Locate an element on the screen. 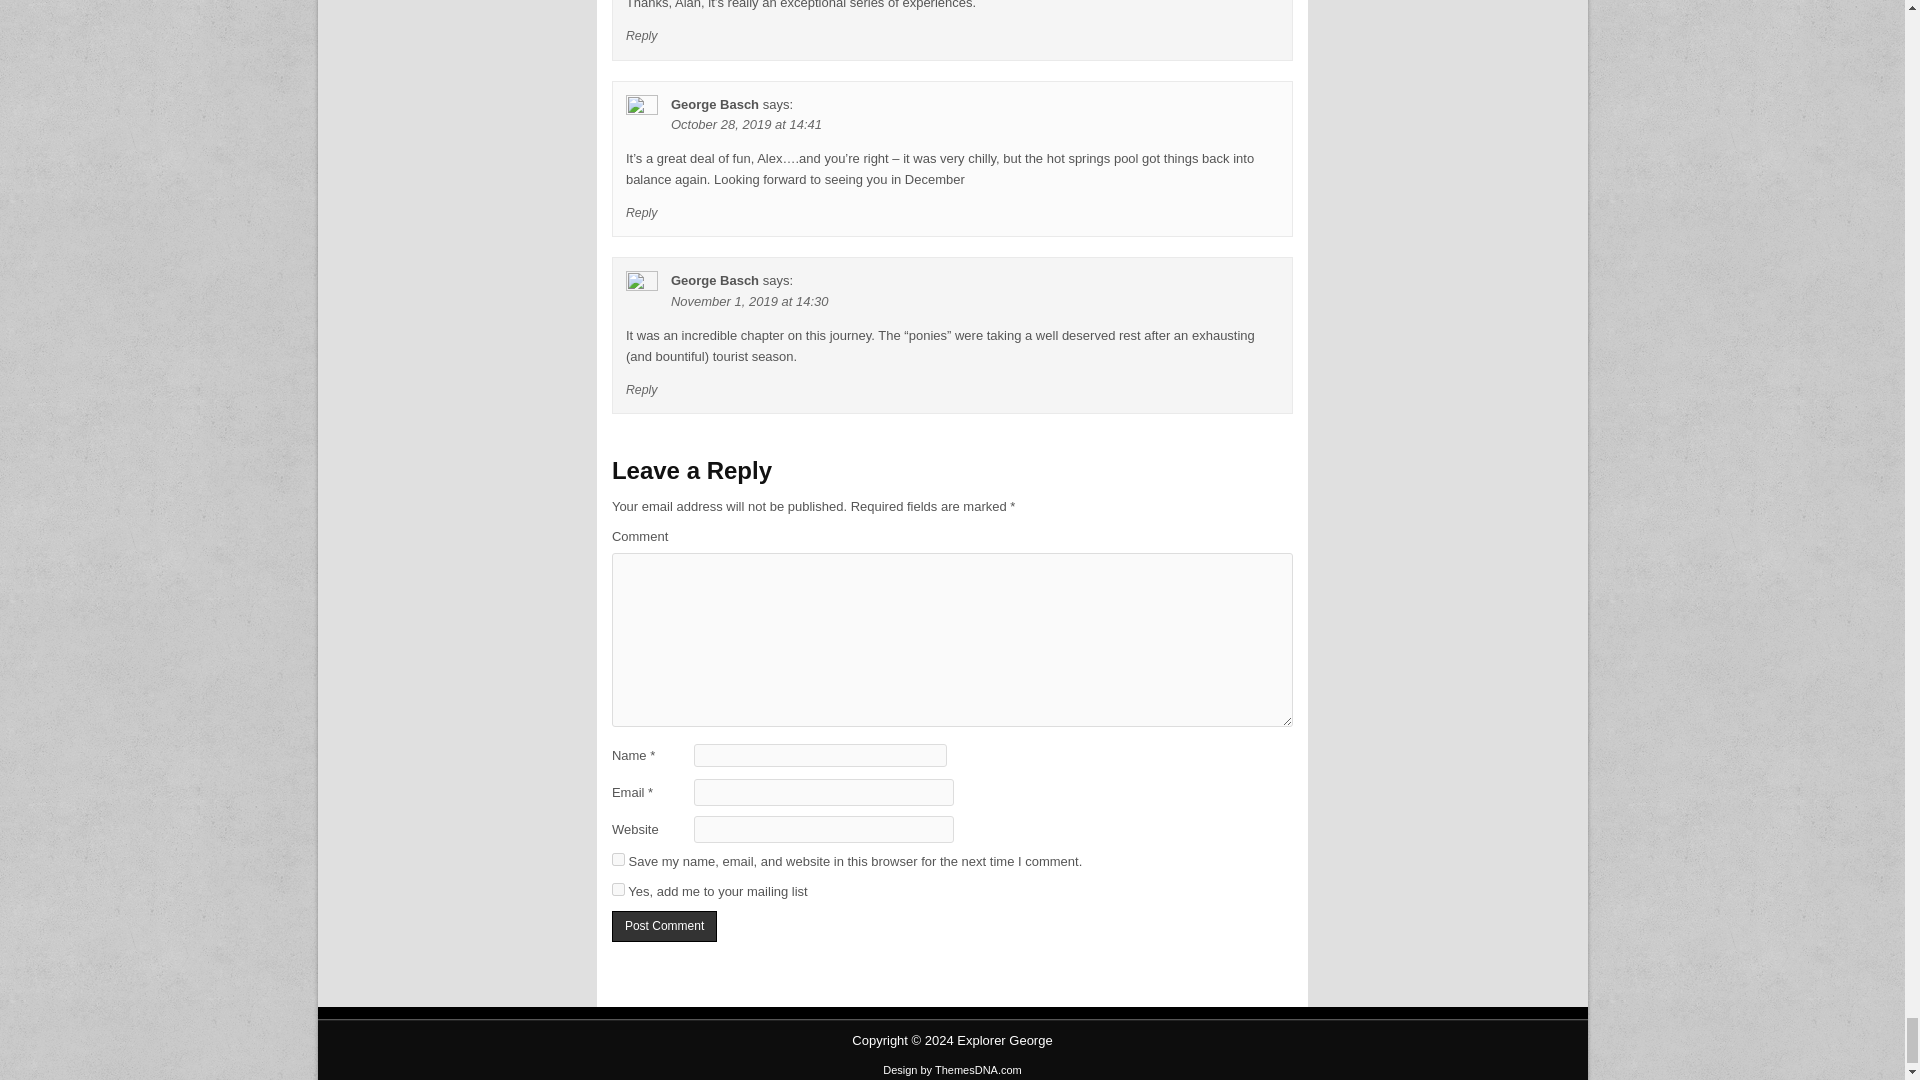  Reply is located at coordinates (642, 36).